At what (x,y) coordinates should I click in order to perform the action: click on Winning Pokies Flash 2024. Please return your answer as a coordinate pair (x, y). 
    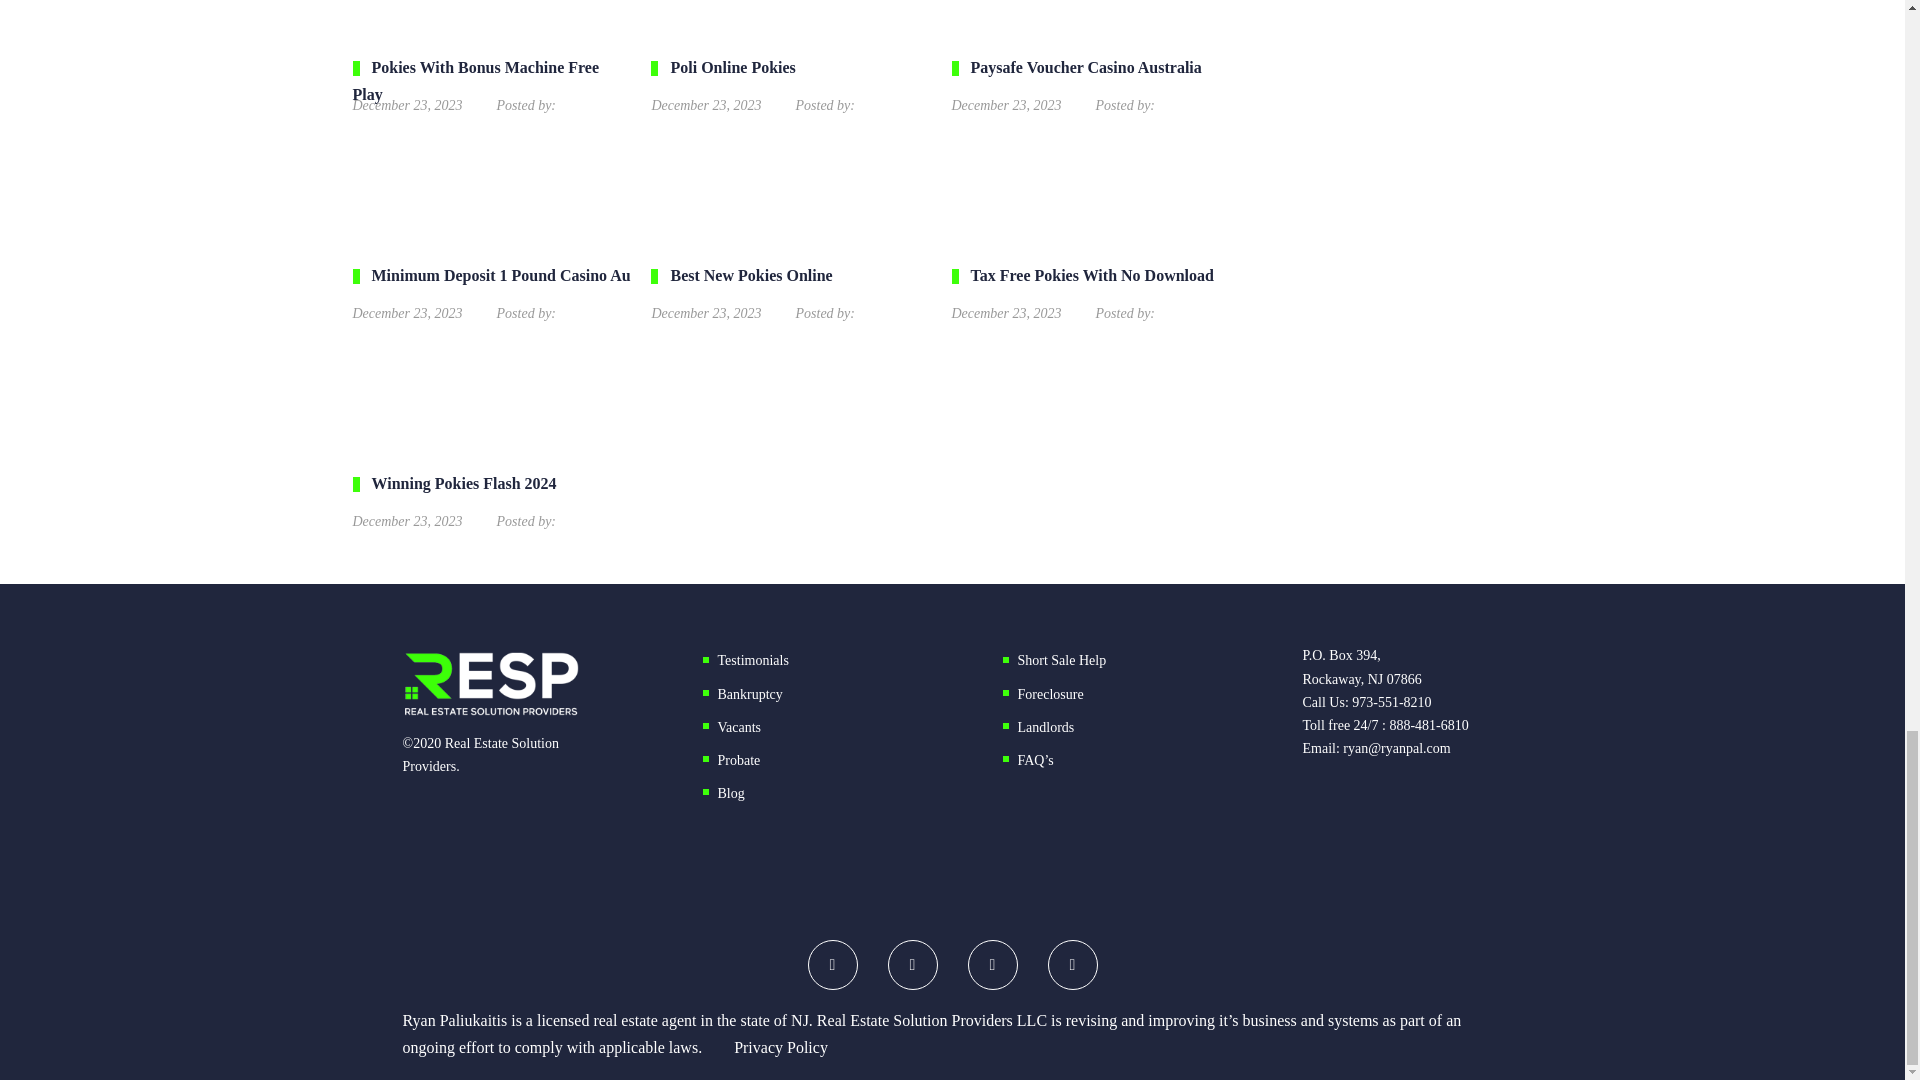
    Looking at the image, I should click on (491, 499).